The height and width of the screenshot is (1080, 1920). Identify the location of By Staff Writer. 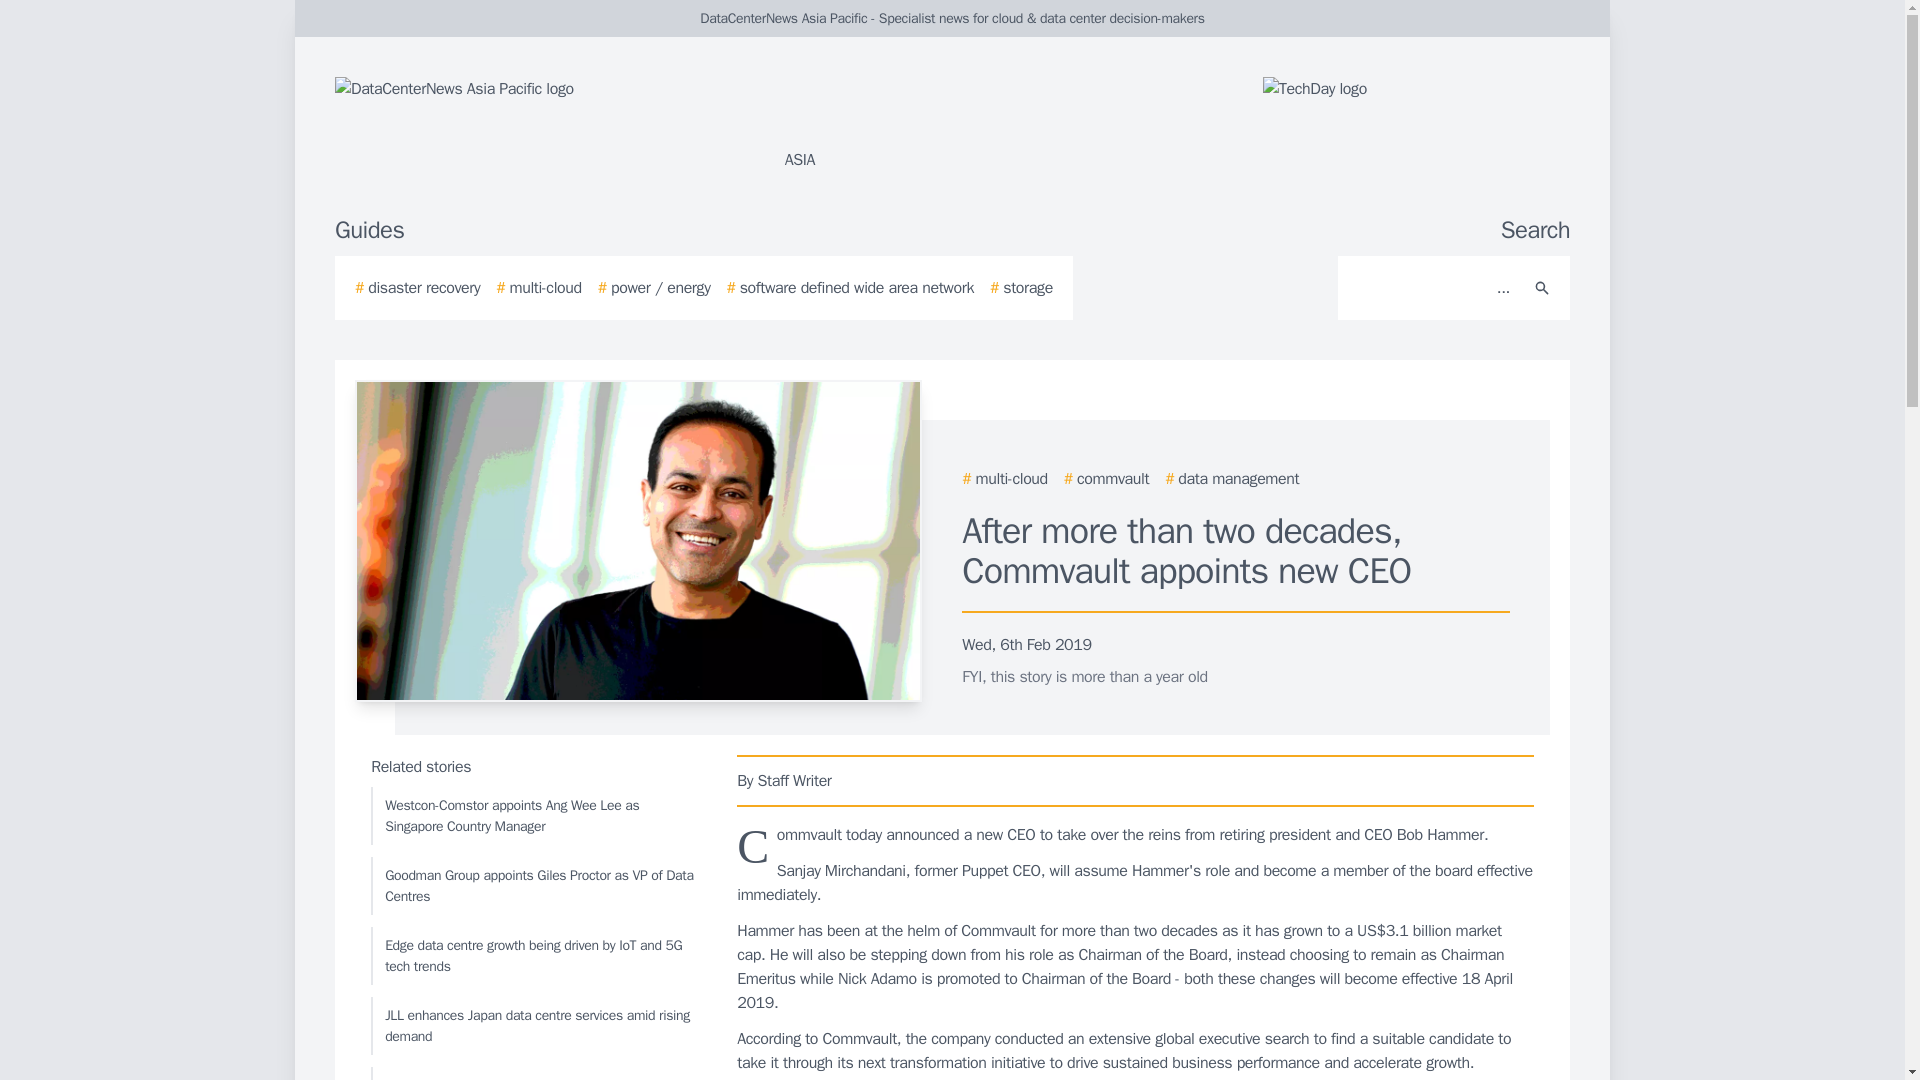
(1136, 780).